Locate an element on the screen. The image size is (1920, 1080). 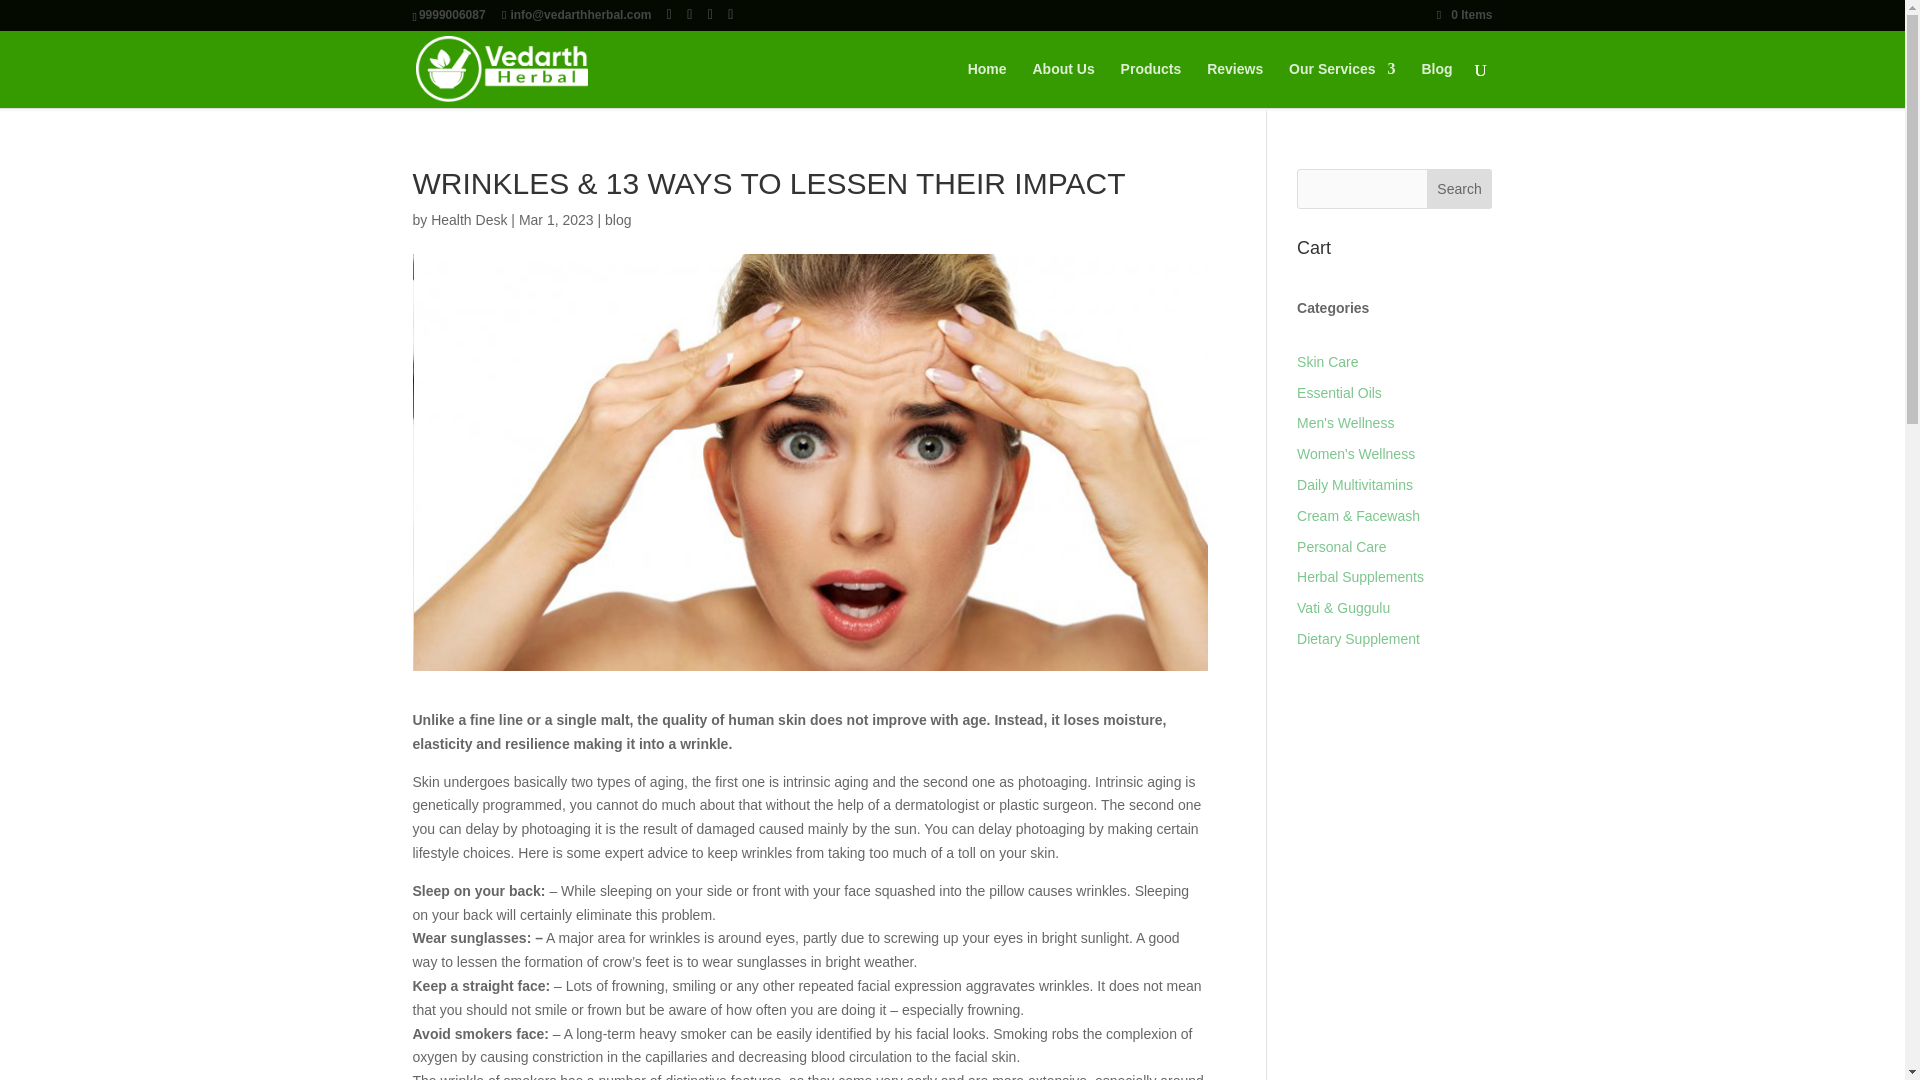
Women's Wellness is located at coordinates (1356, 454).